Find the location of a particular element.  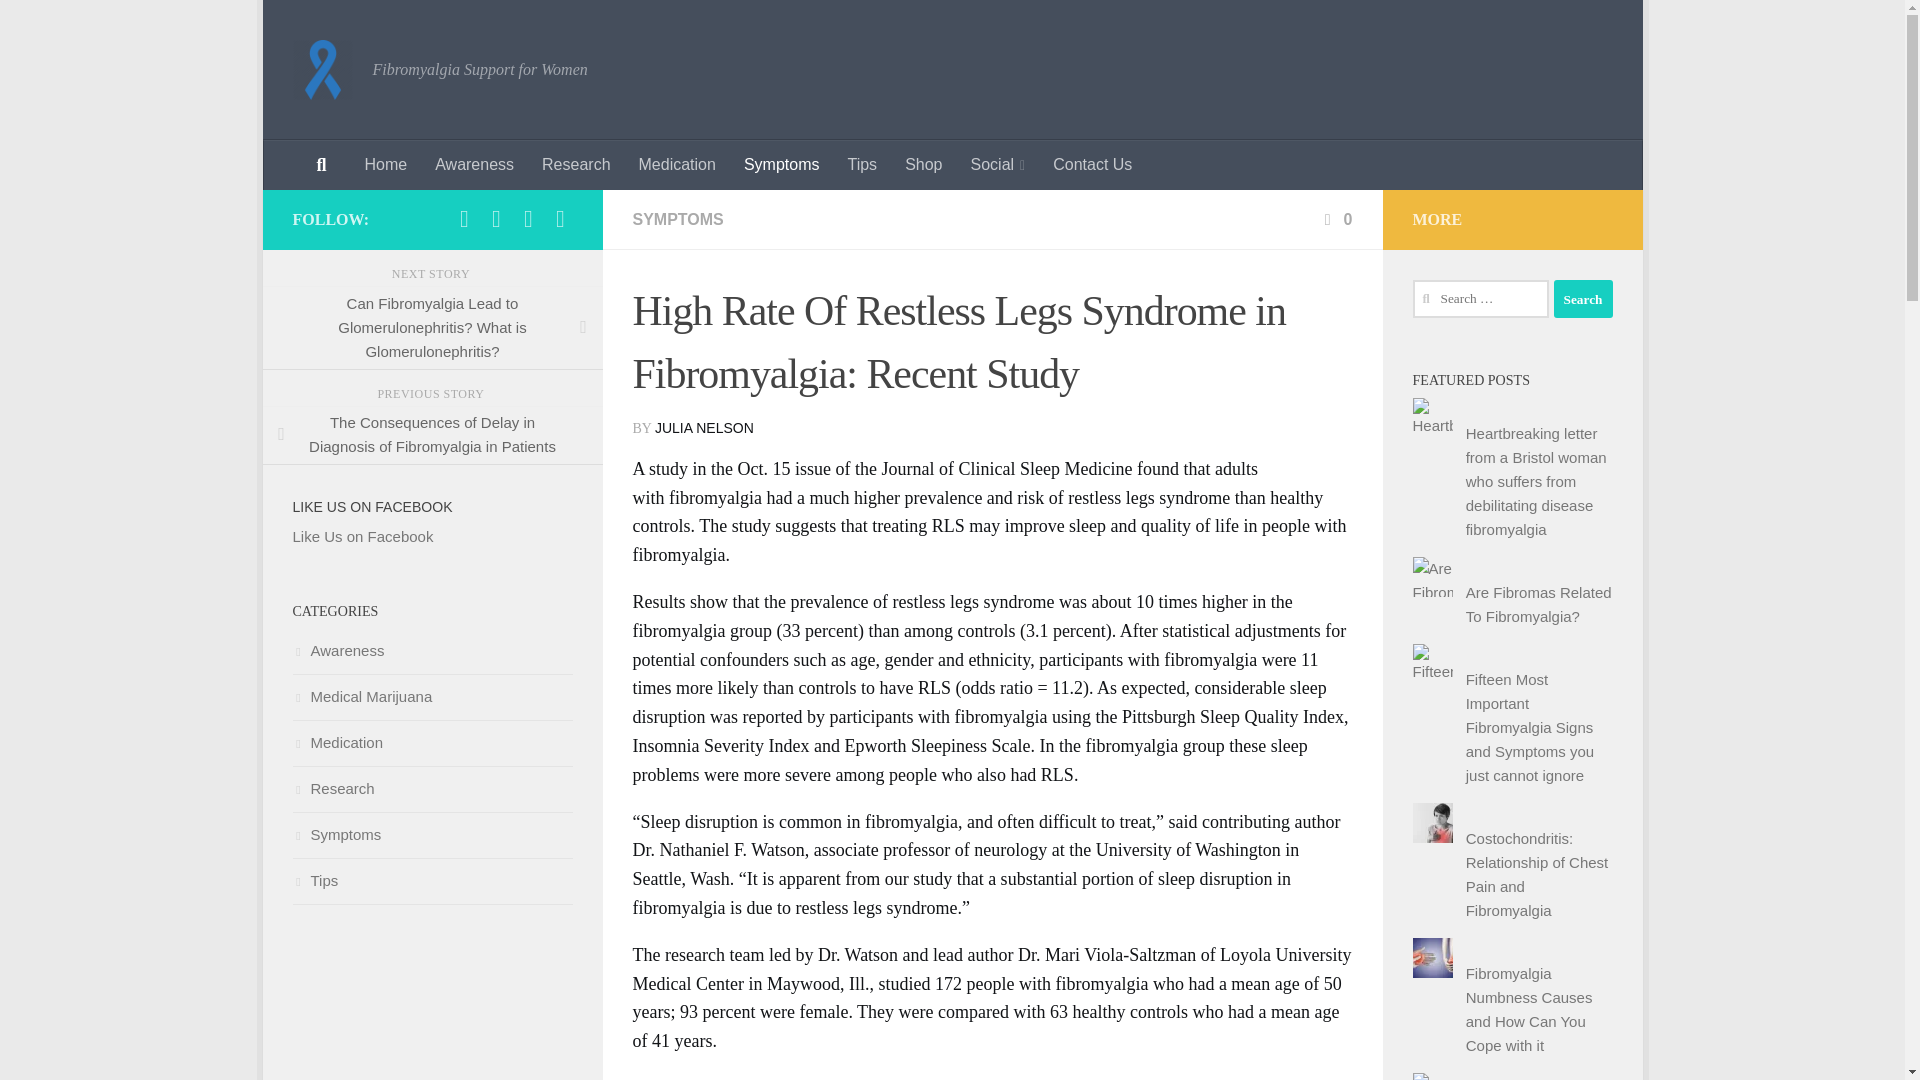

Follow us on Facebook is located at coordinates (464, 219).